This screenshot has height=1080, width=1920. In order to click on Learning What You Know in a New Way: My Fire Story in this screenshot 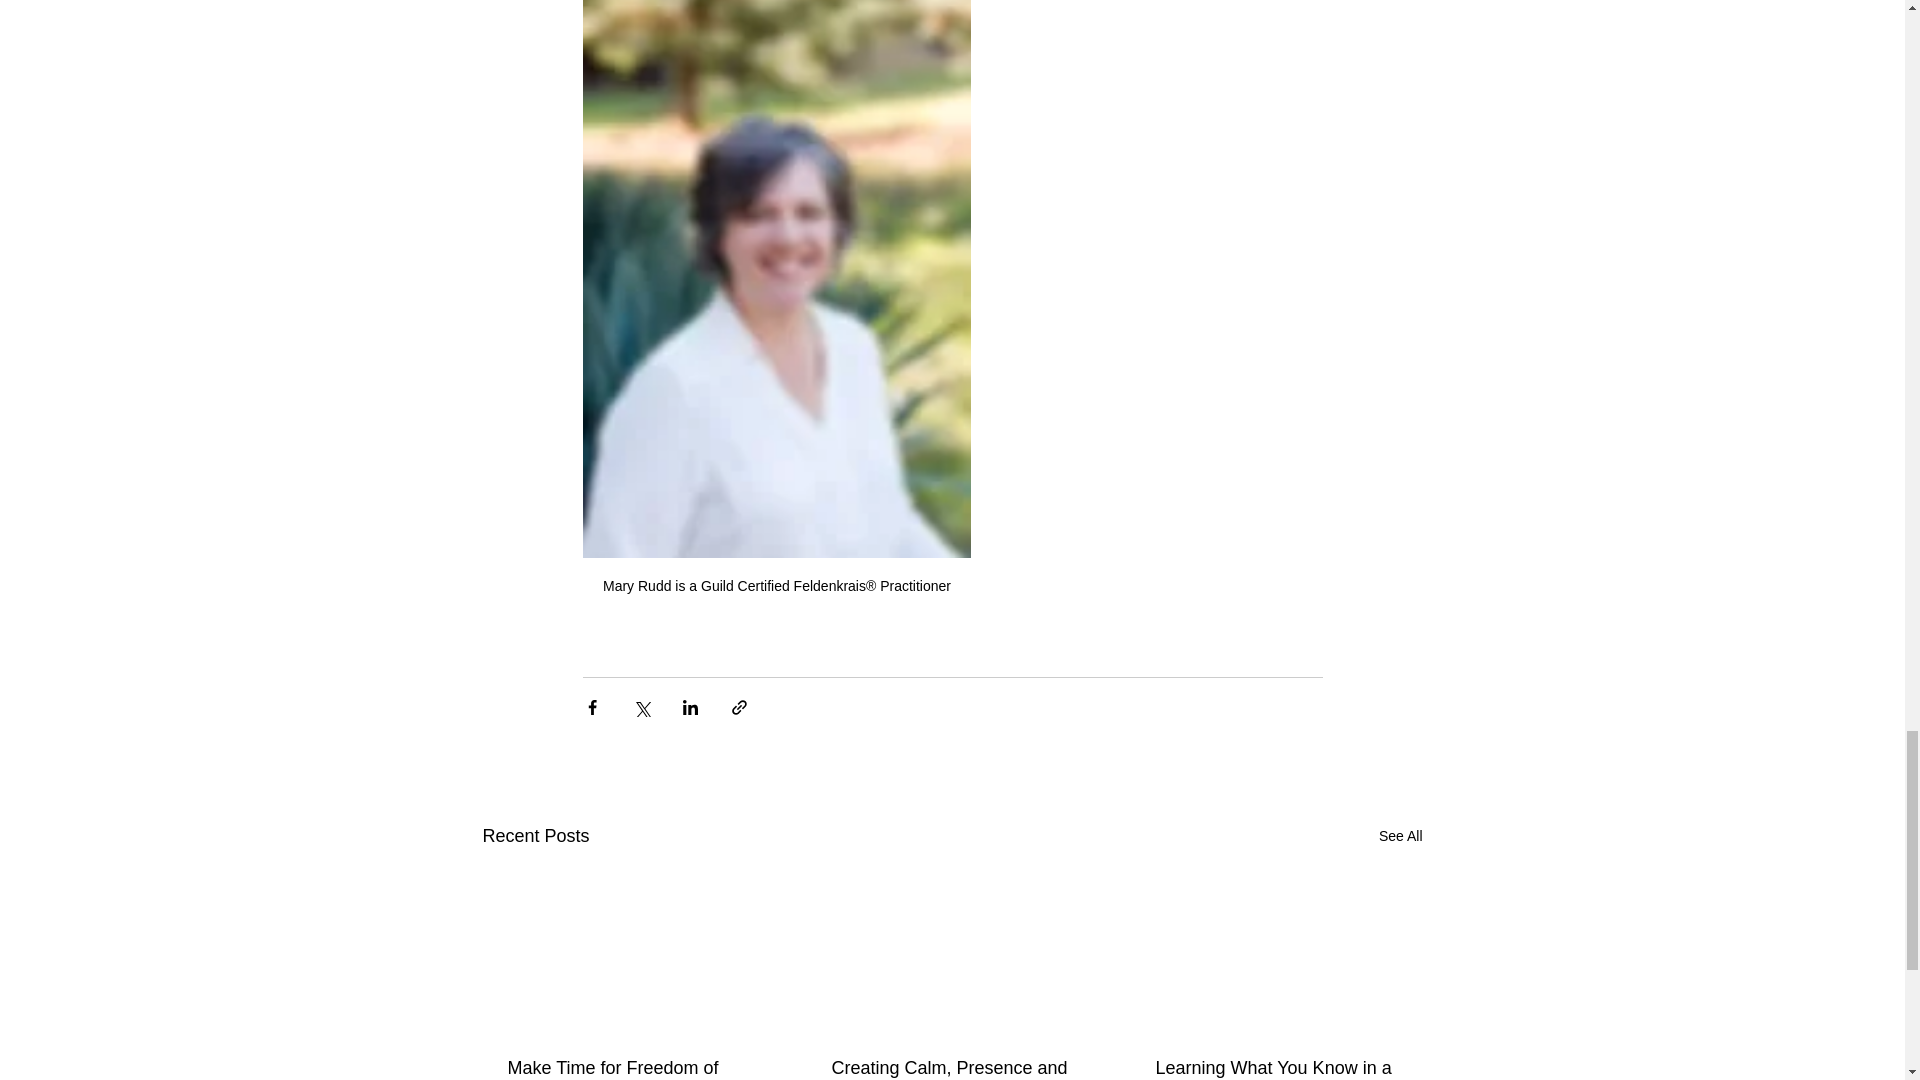, I will do `click(1275, 1069)`.